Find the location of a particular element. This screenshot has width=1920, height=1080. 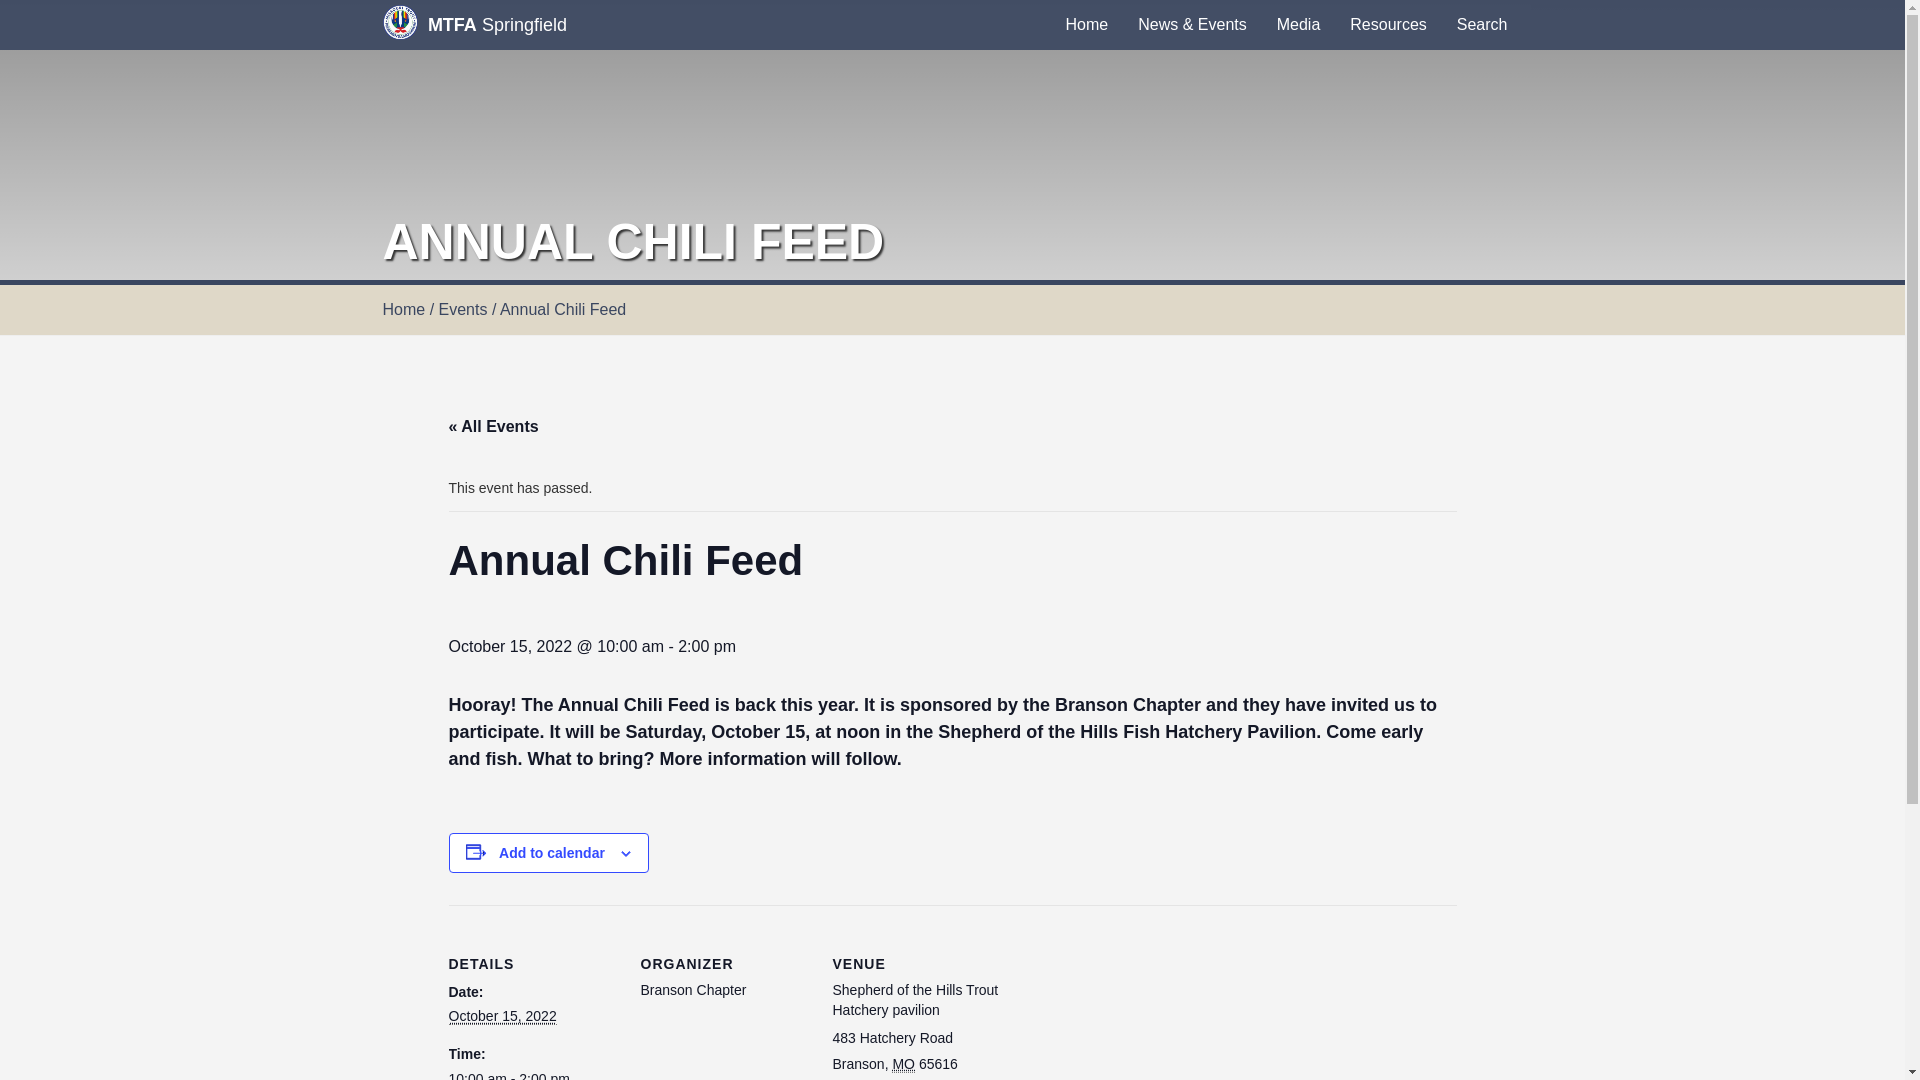

2022-10-15 is located at coordinates (502, 1016).